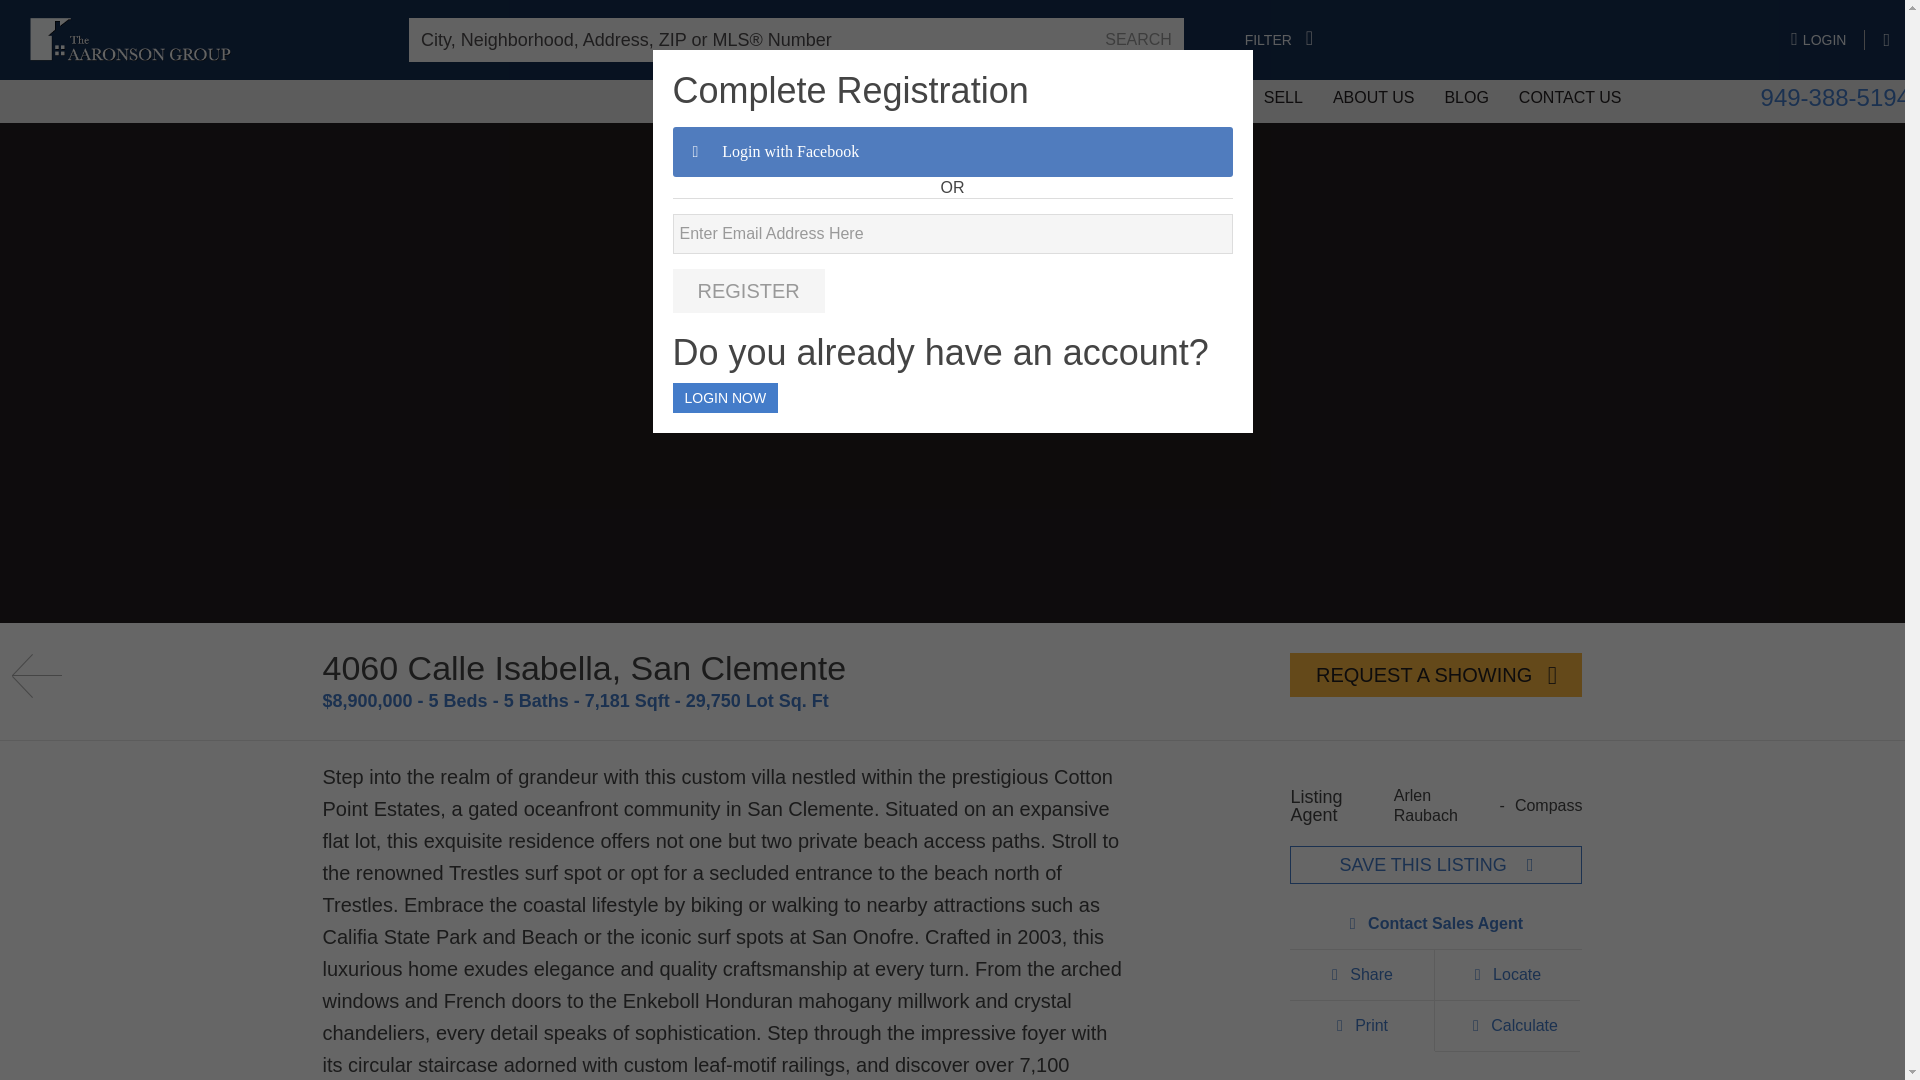 The image size is (1920, 1080). I want to click on LOGIN, so click(1828, 40).